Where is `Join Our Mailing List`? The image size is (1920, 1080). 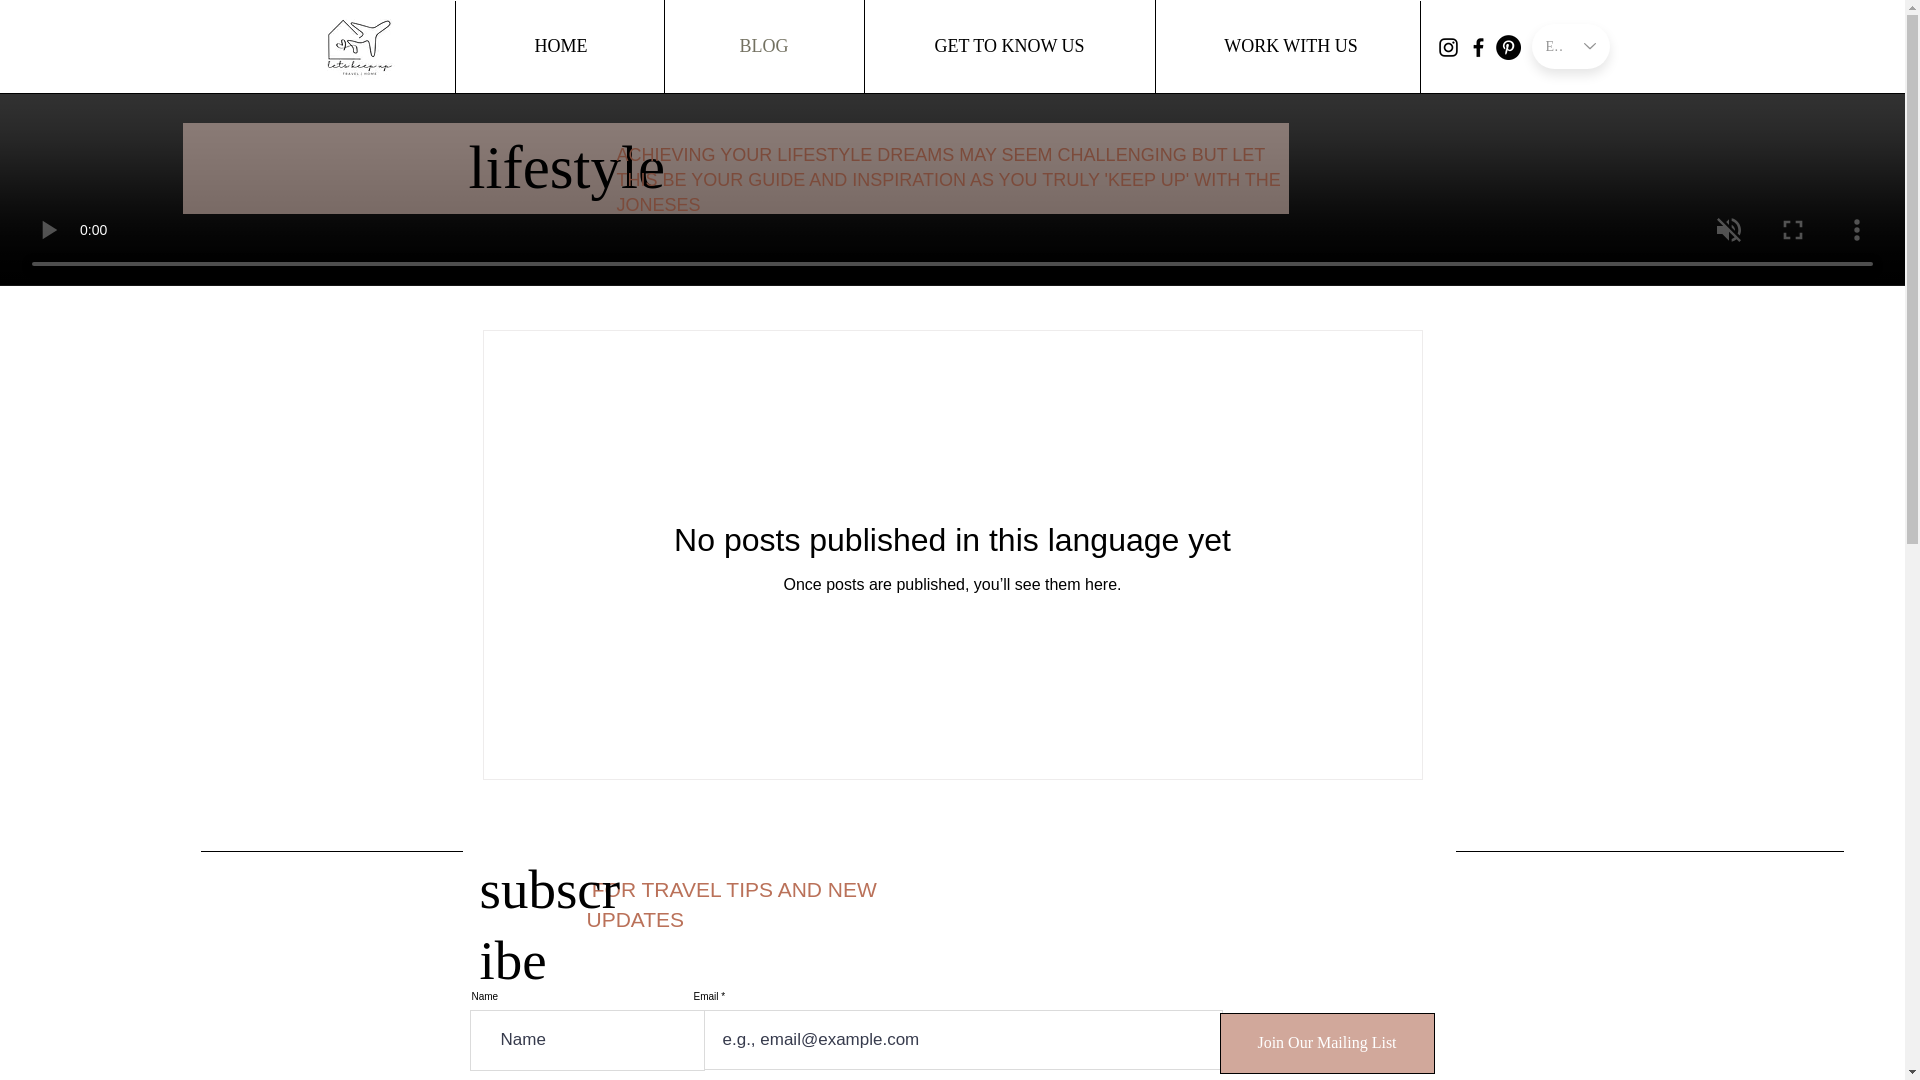
Join Our Mailing List is located at coordinates (1326, 1043).